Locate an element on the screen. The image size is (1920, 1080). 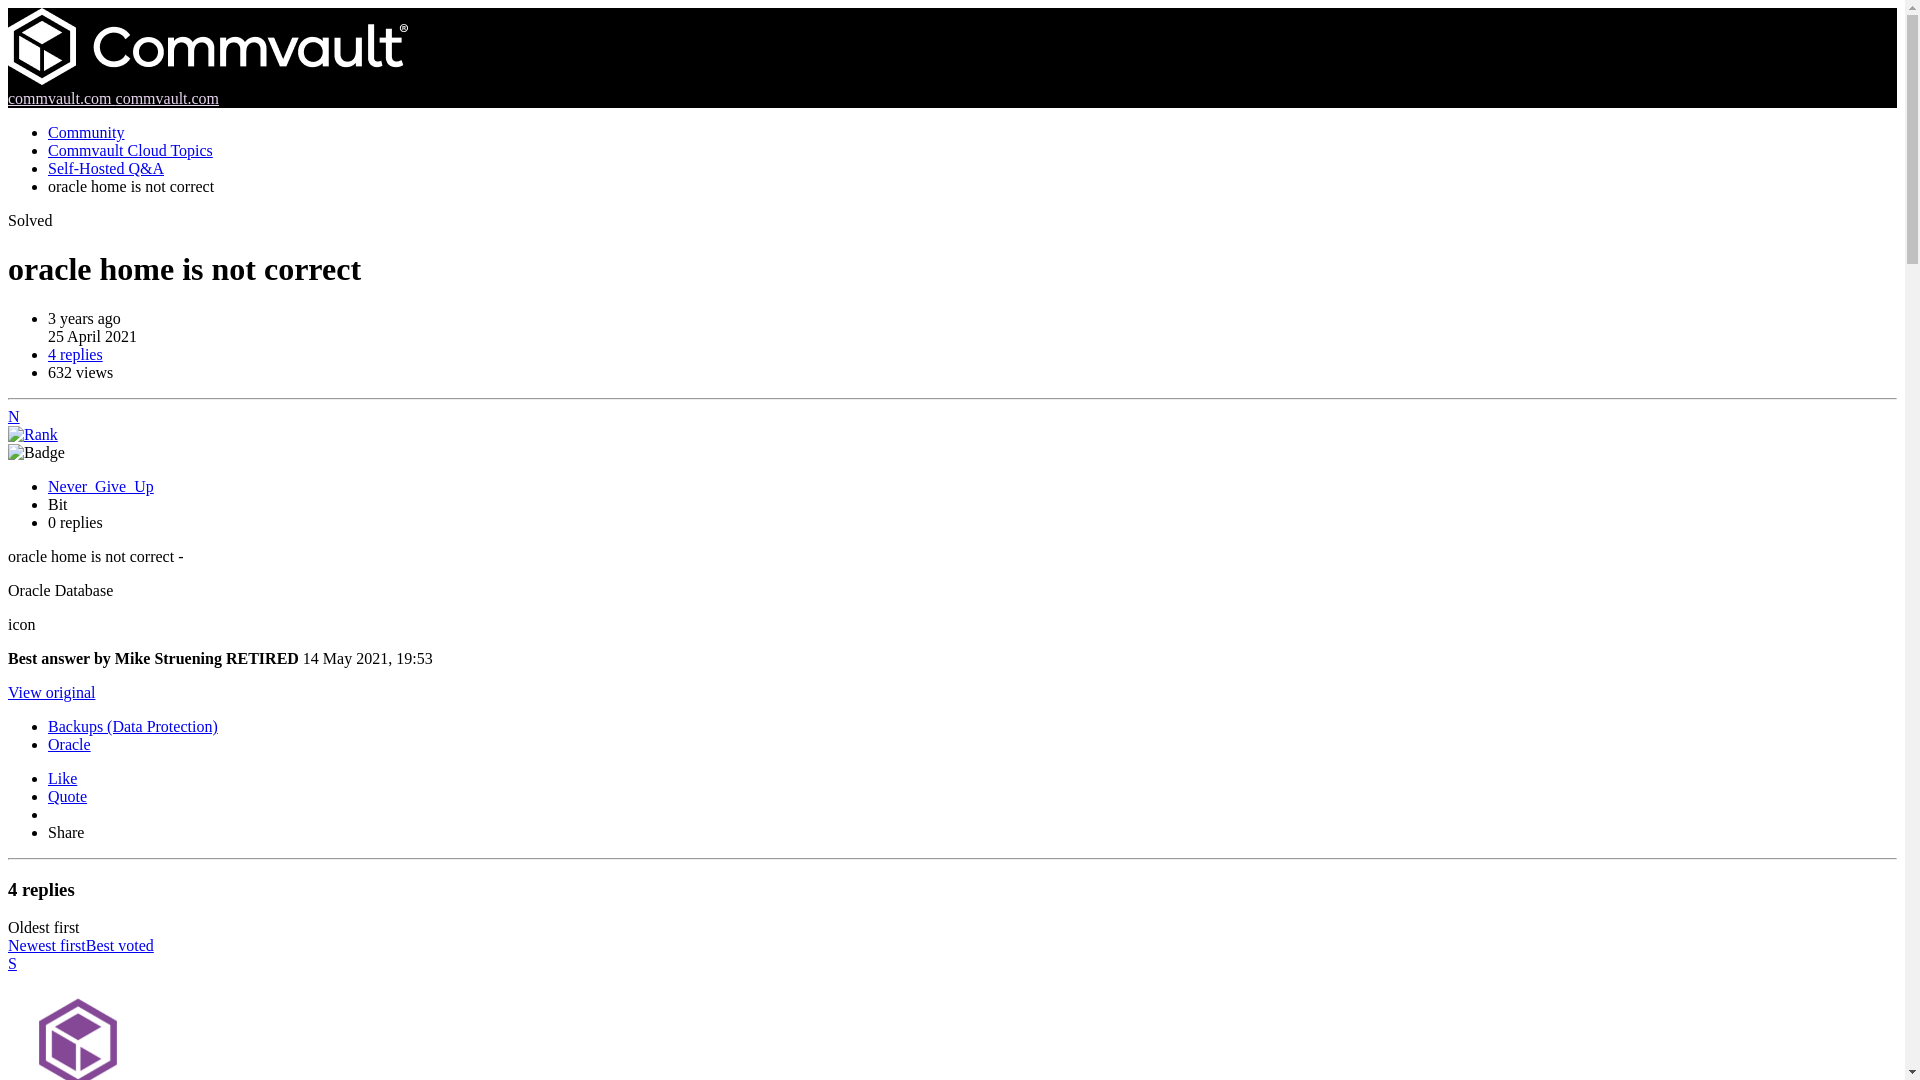
Oracle is located at coordinates (69, 744).